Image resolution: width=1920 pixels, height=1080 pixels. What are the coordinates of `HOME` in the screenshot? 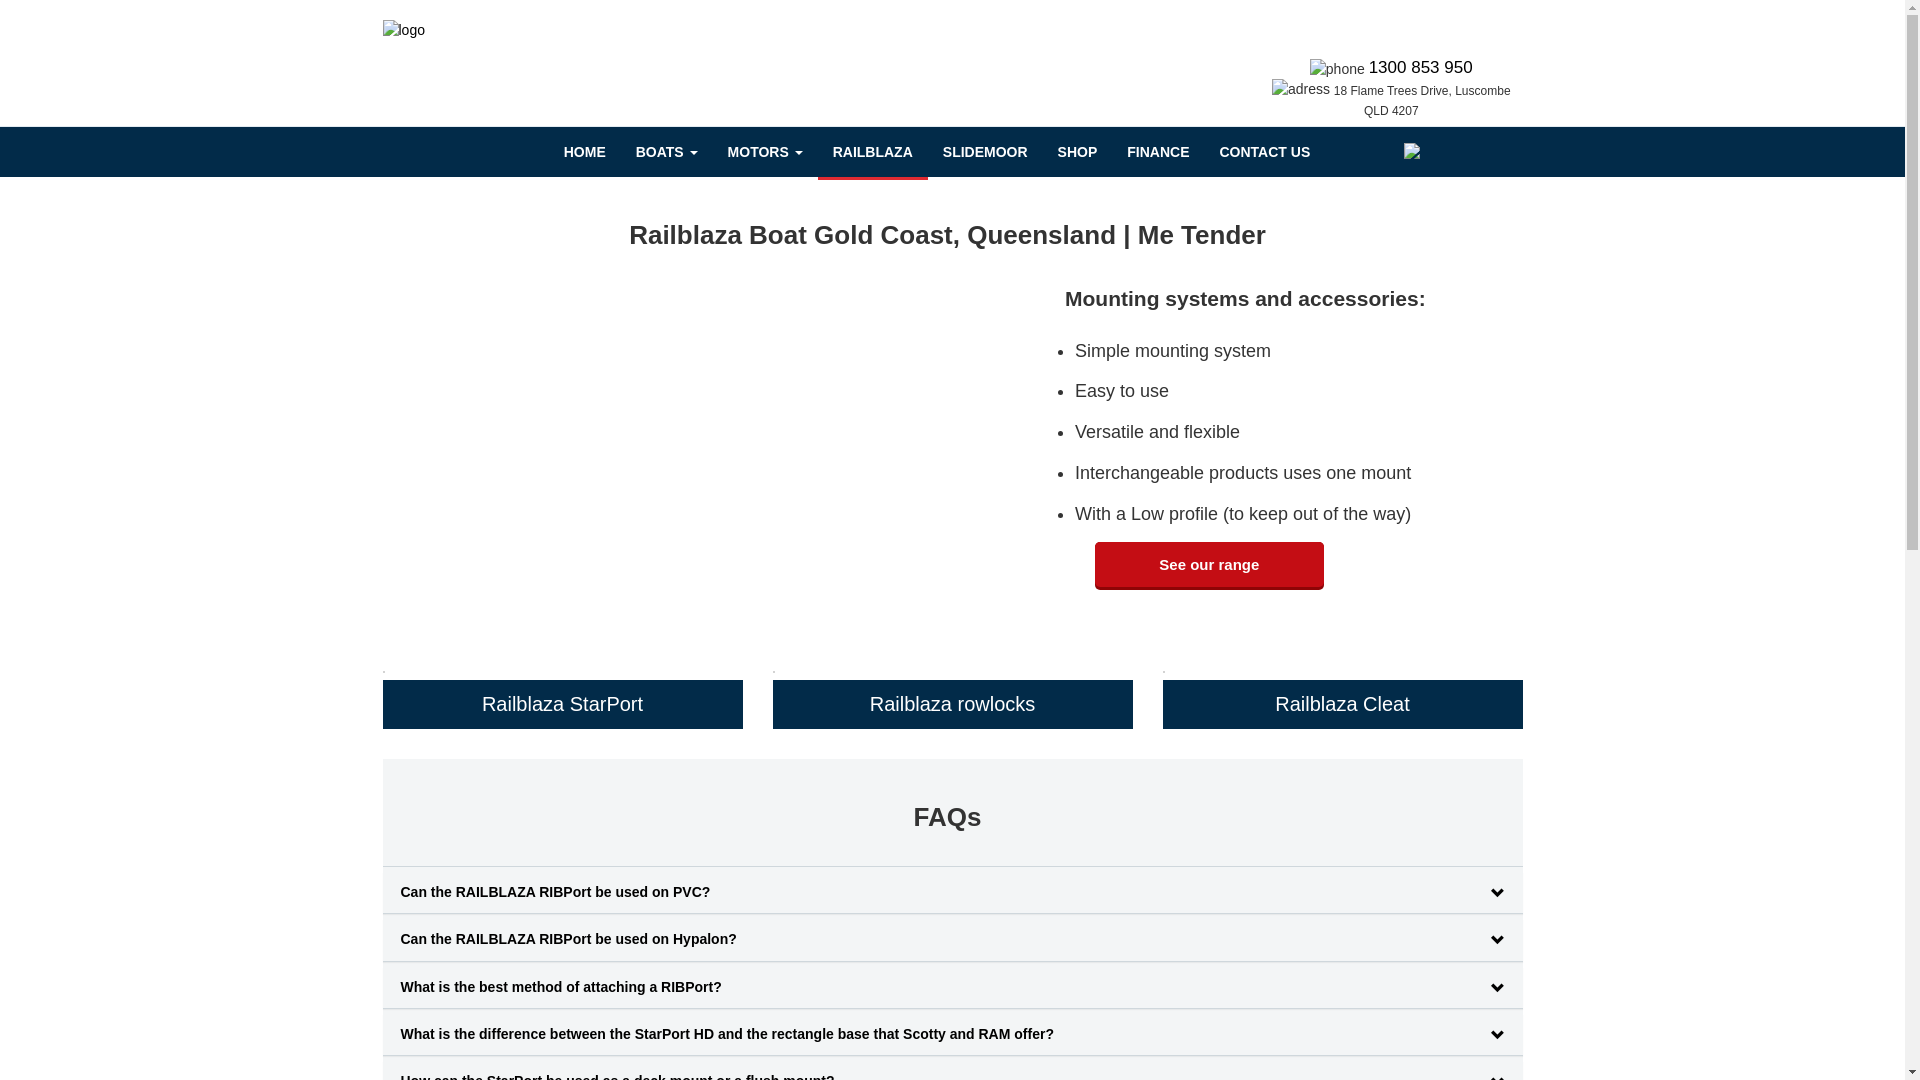 It's located at (585, 152).